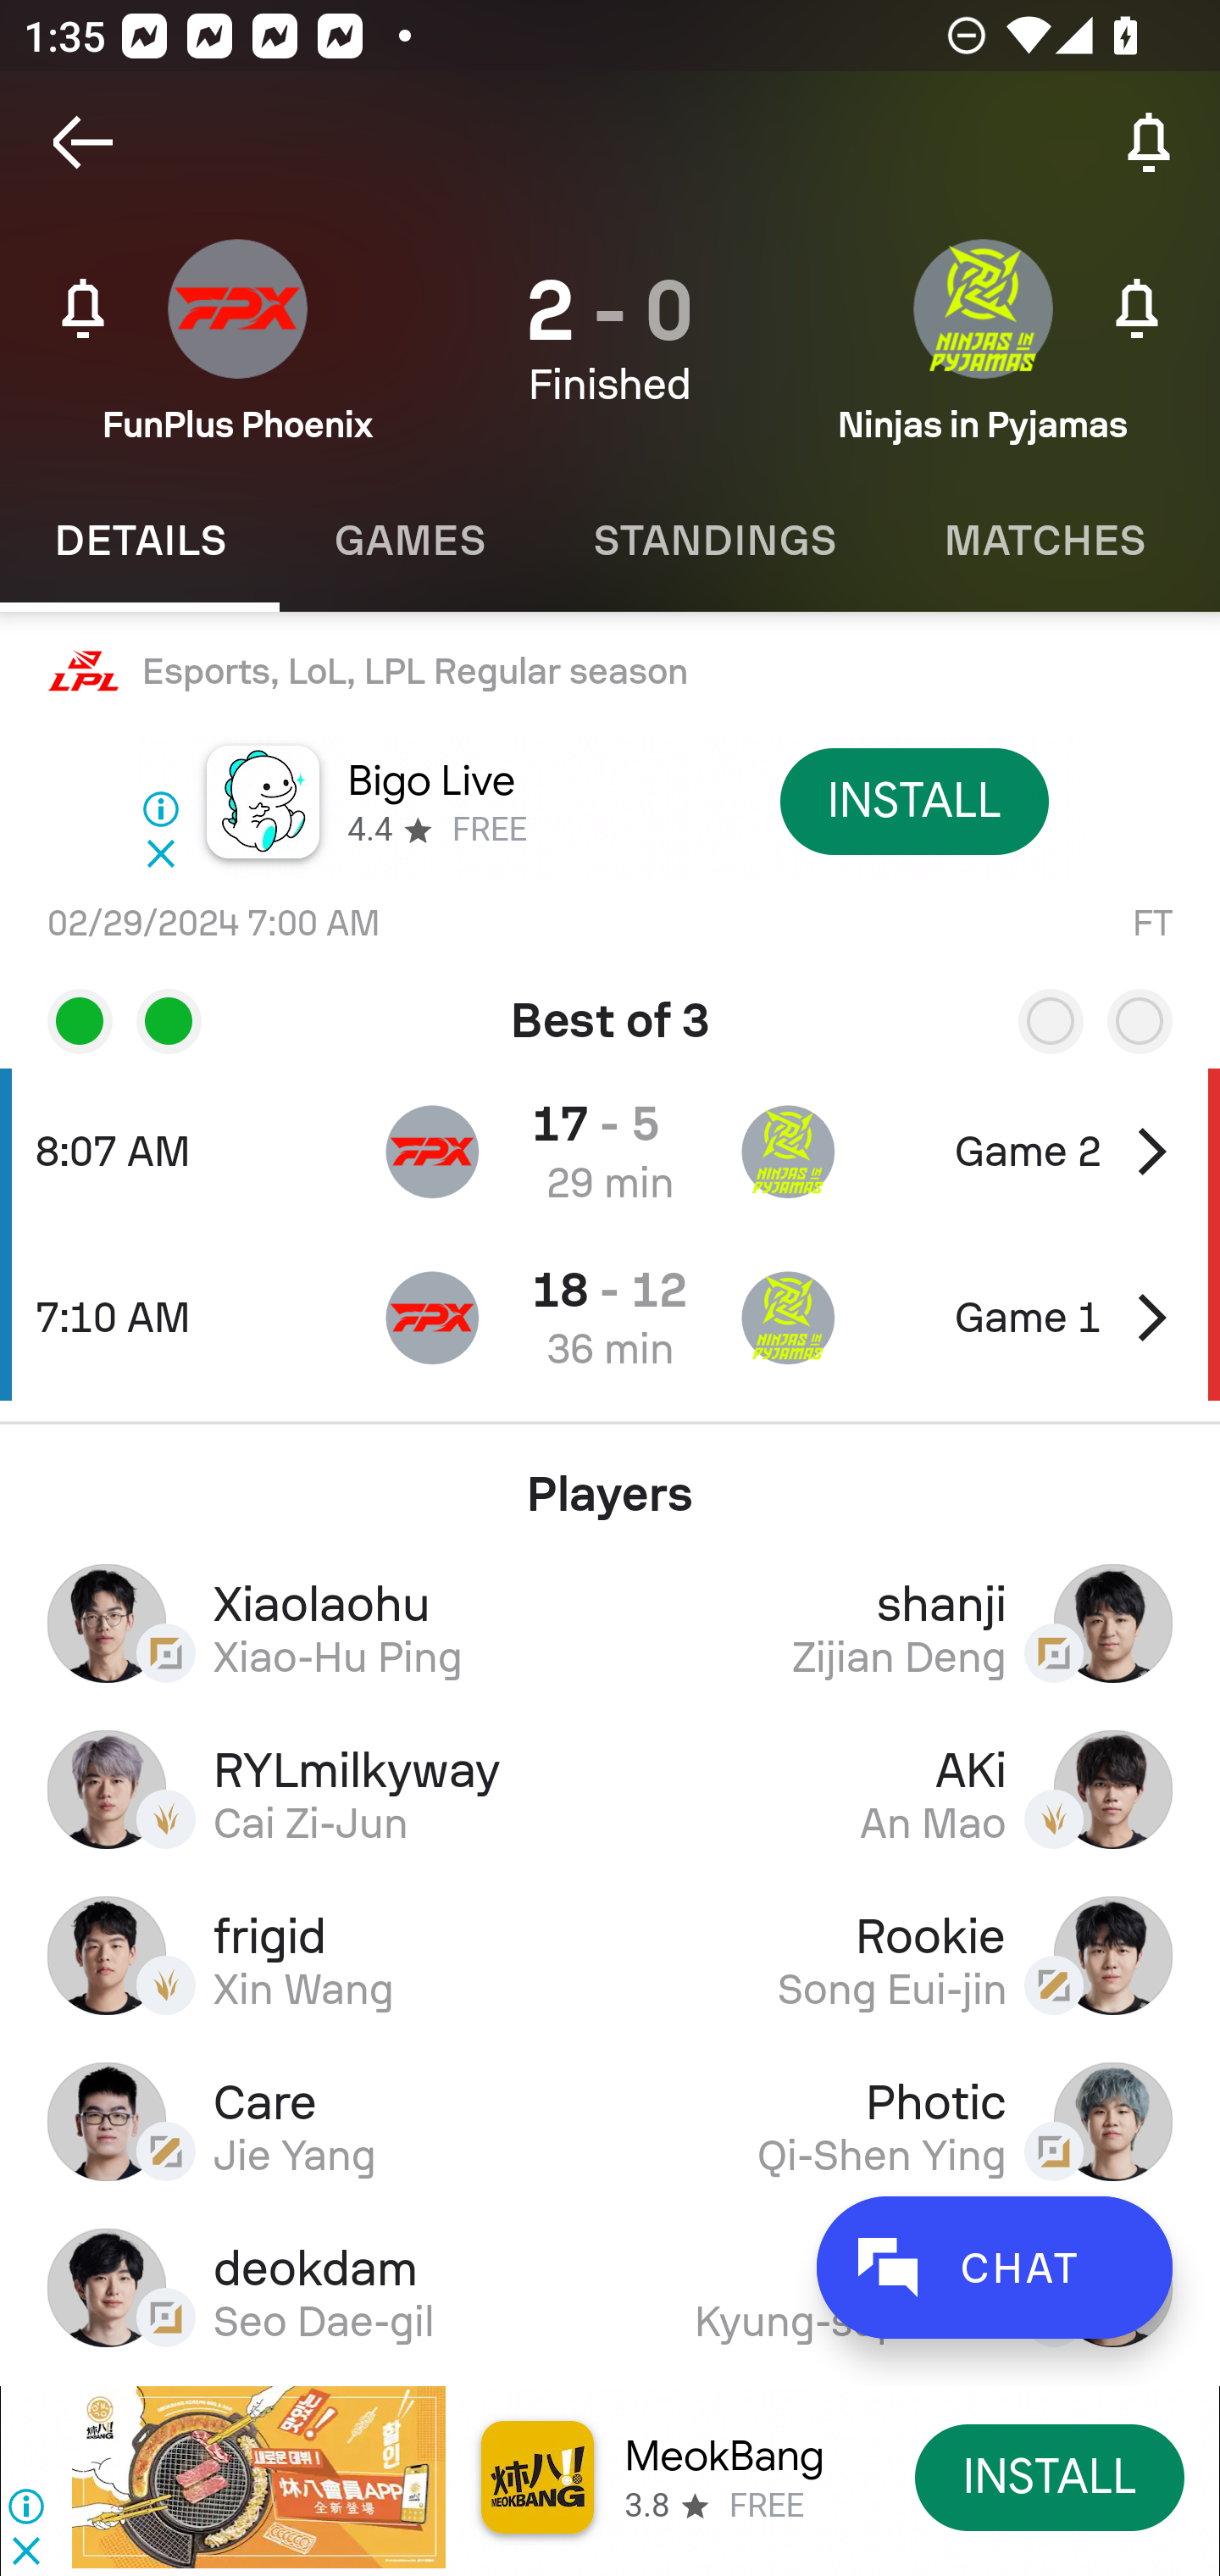  Describe the element at coordinates (913, 801) in the screenshot. I see `INSTALL` at that location.